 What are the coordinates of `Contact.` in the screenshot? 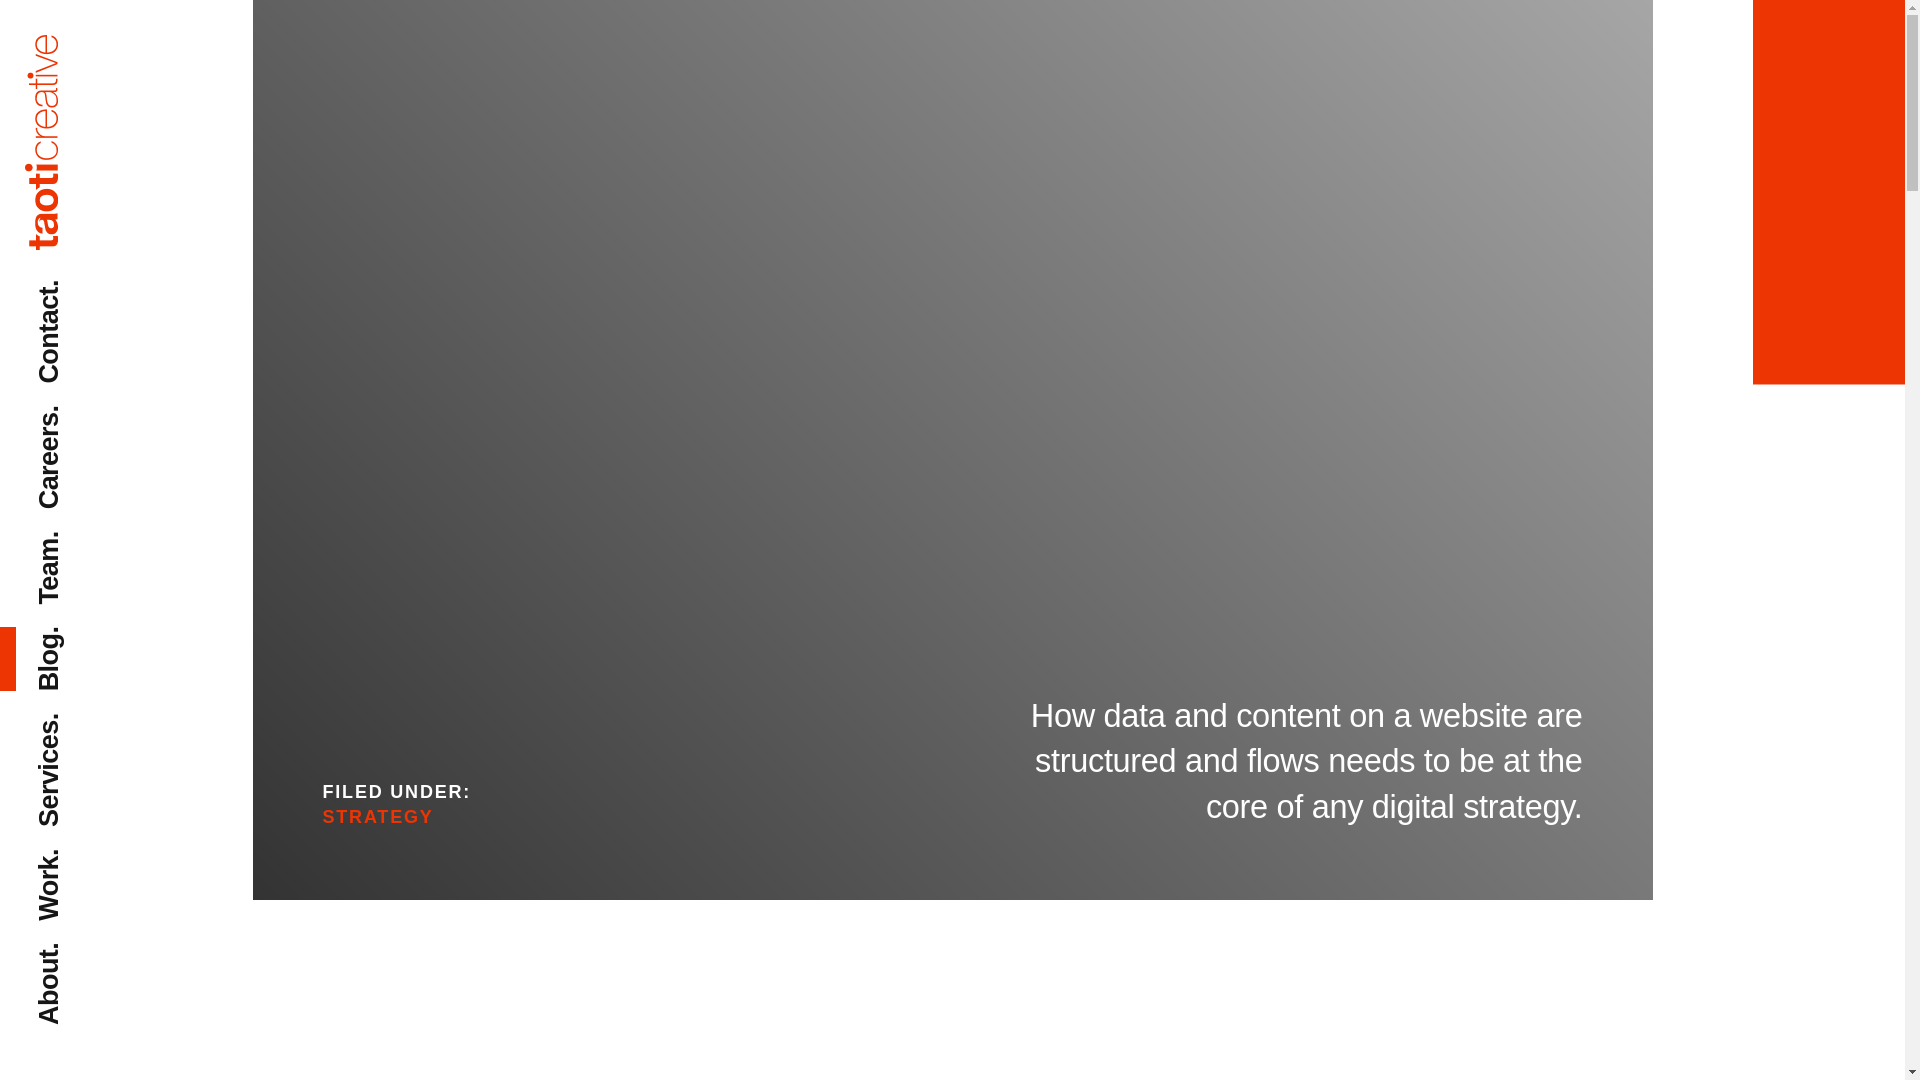 It's located at (88, 292).